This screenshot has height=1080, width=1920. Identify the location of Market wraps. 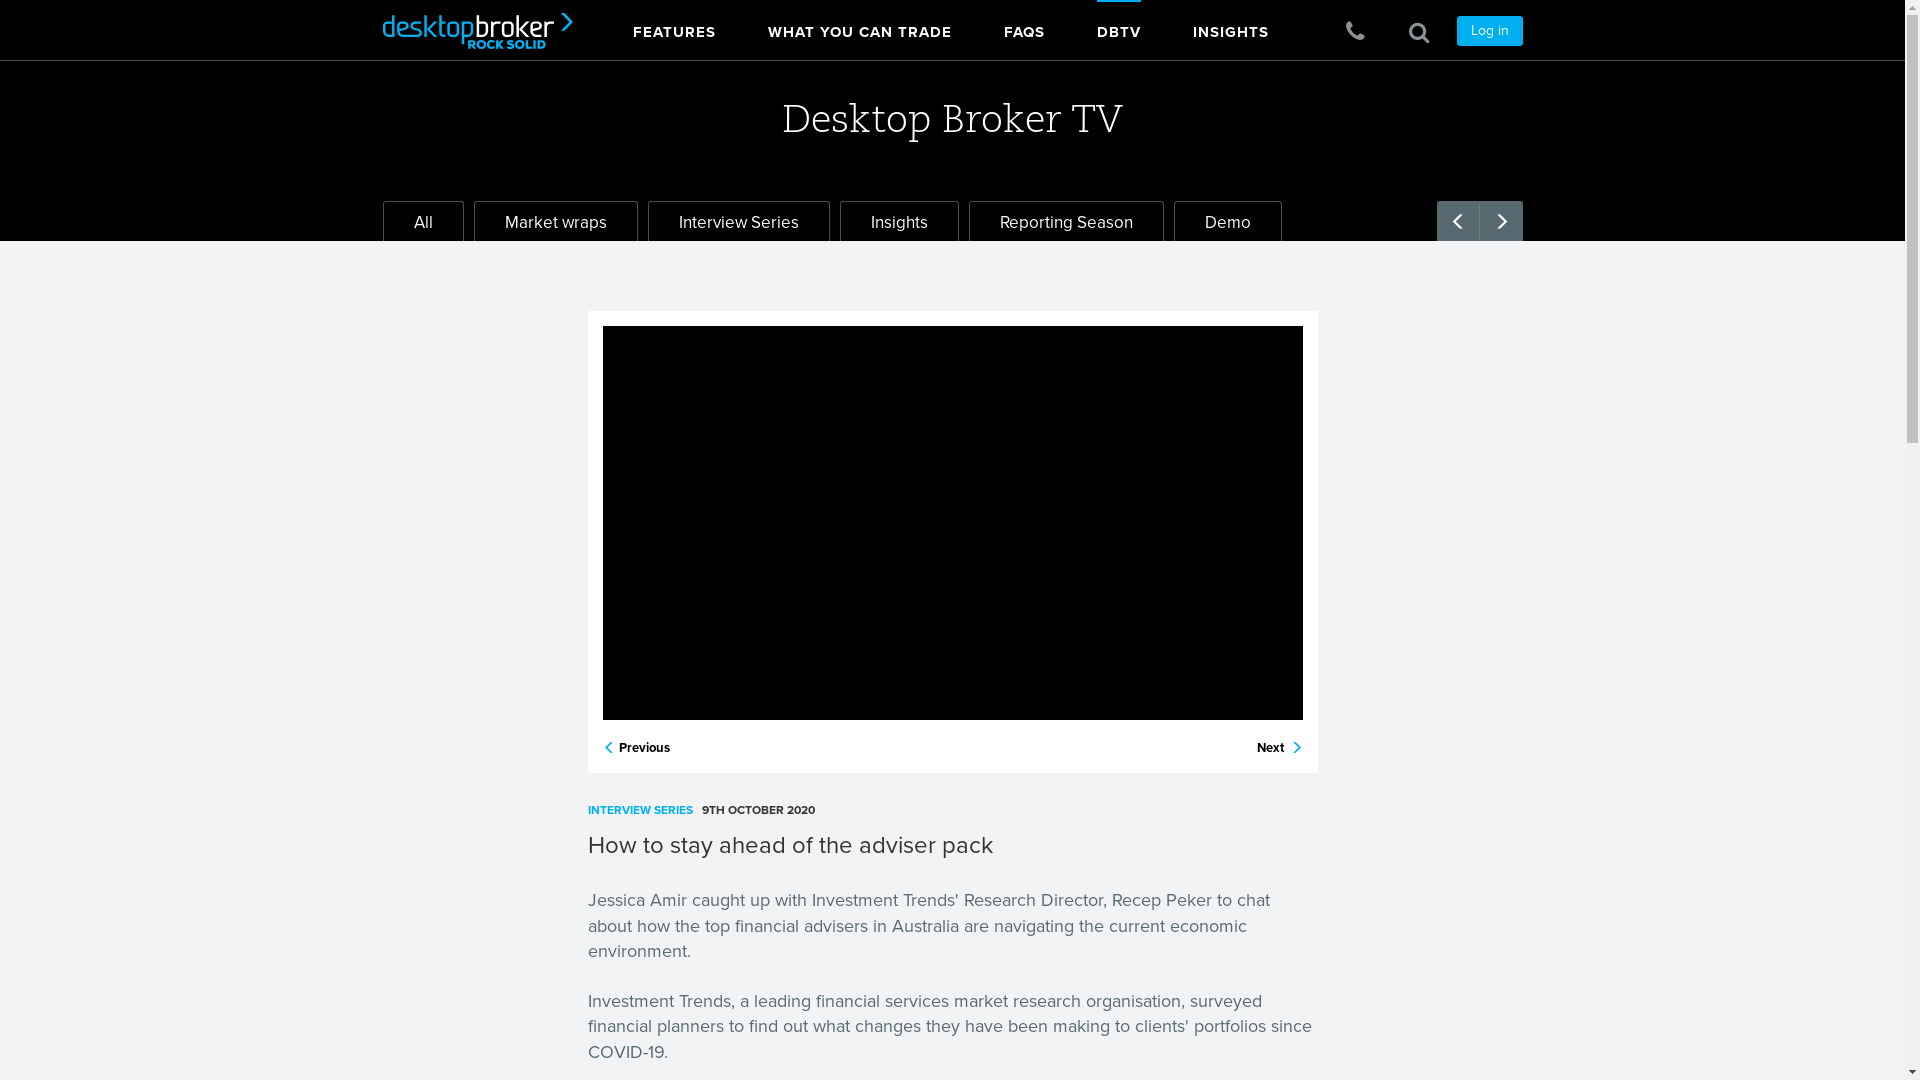
(556, 221).